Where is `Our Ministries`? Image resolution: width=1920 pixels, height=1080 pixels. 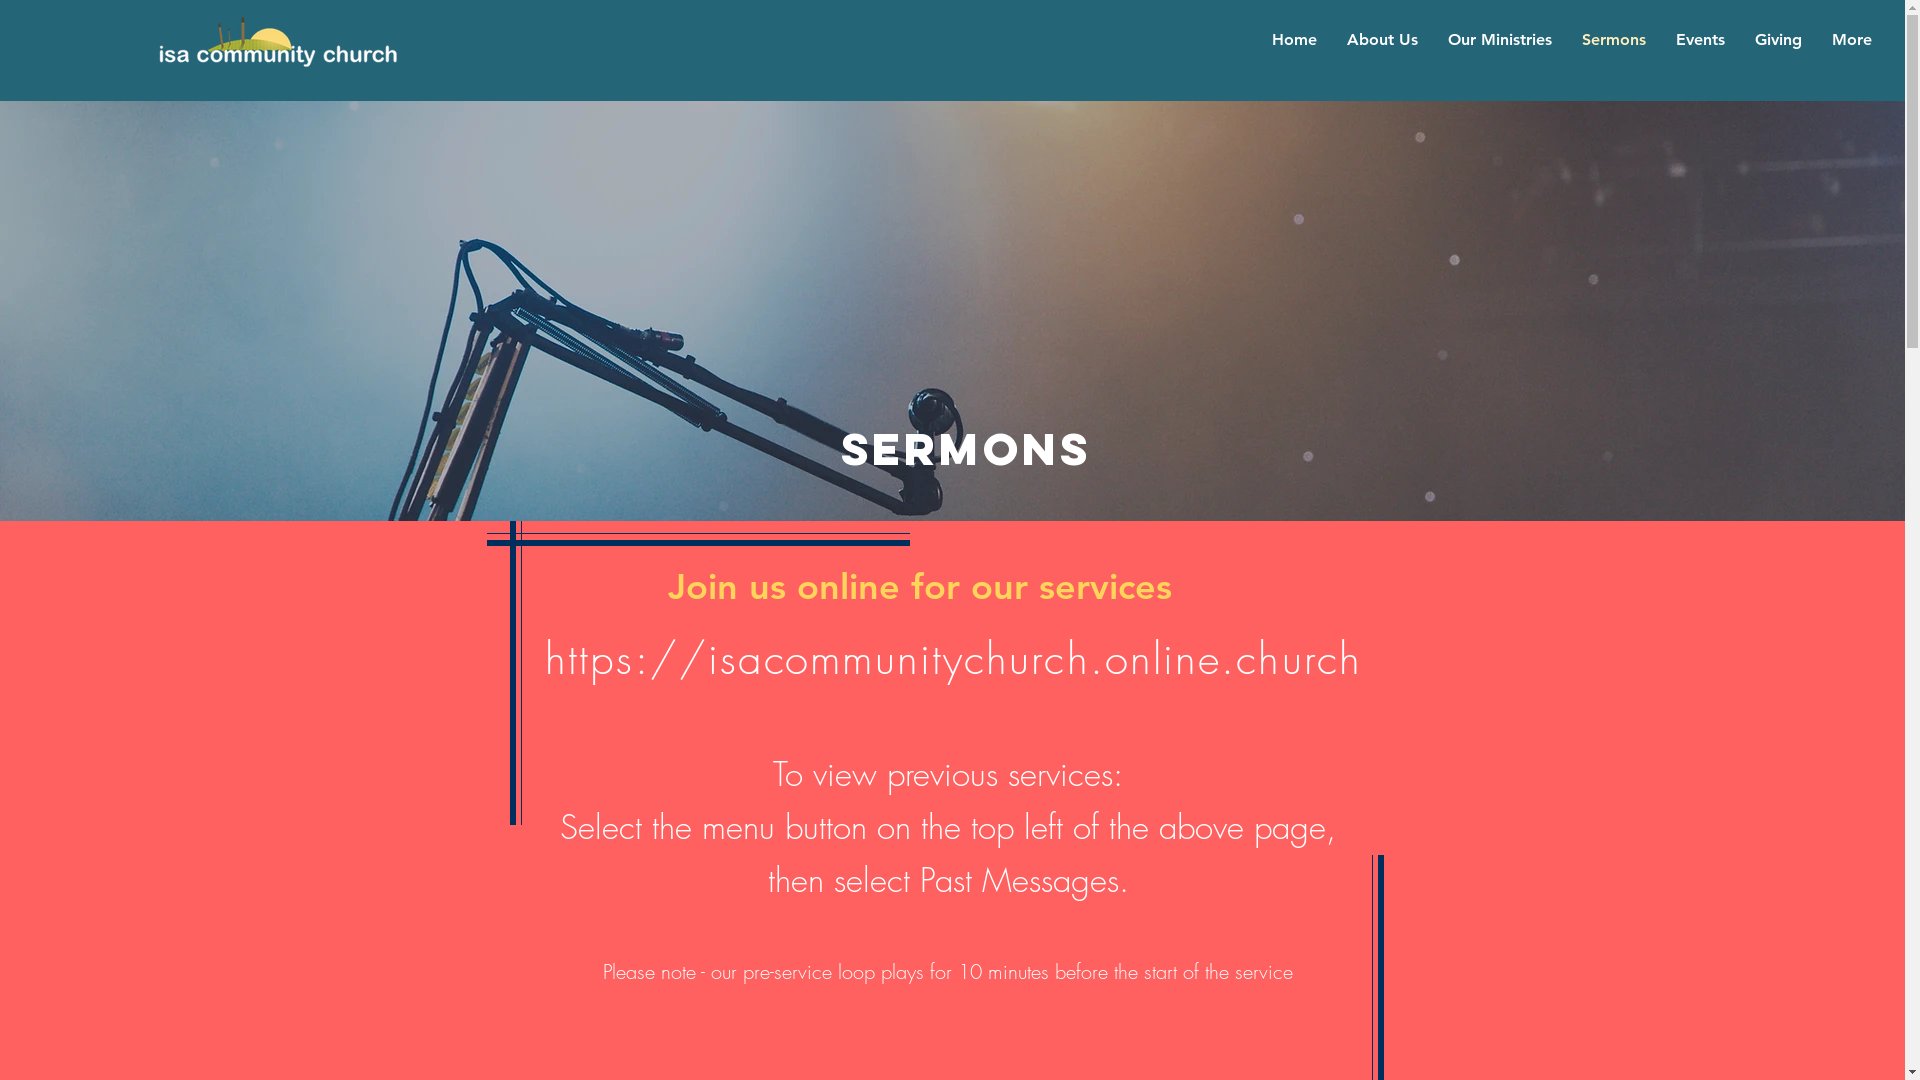 Our Ministries is located at coordinates (1499, 40).